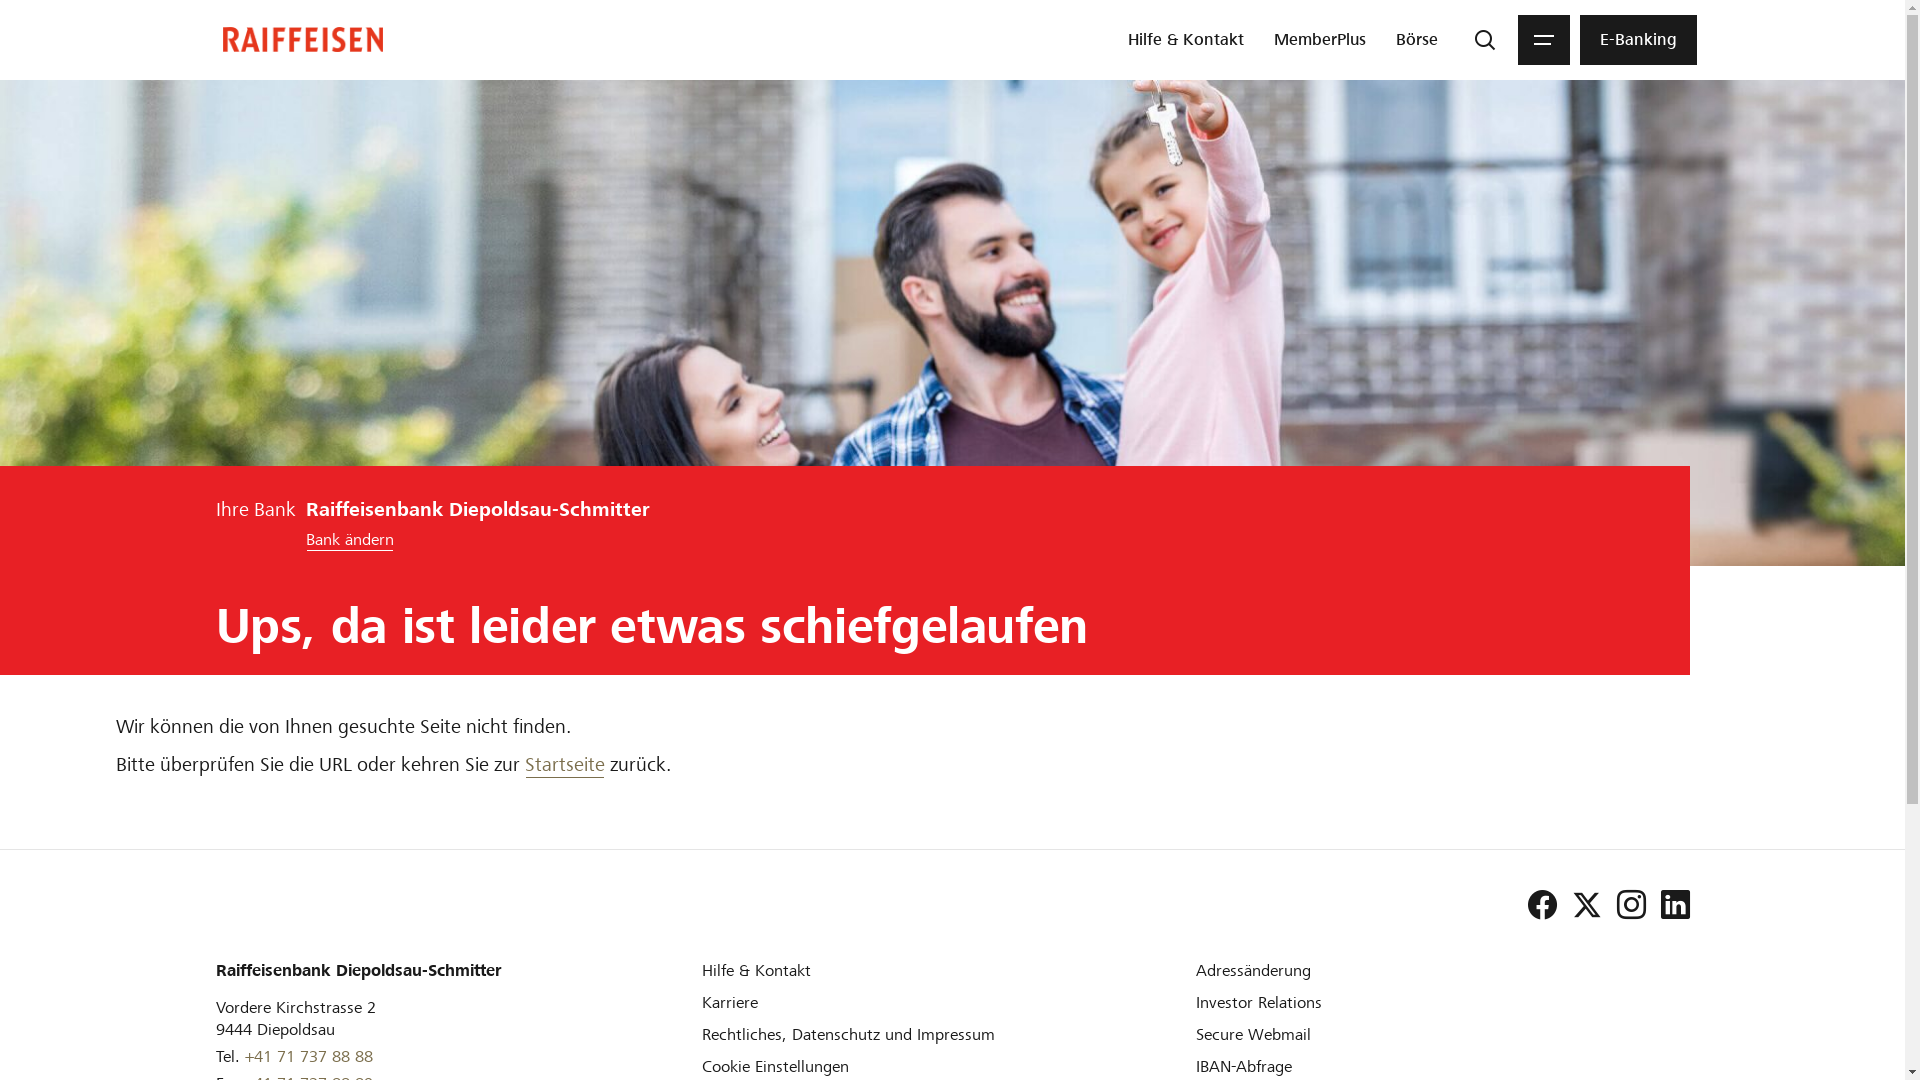  Describe the element at coordinates (1244, 1066) in the screenshot. I see `IBAN-Abfrage` at that location.